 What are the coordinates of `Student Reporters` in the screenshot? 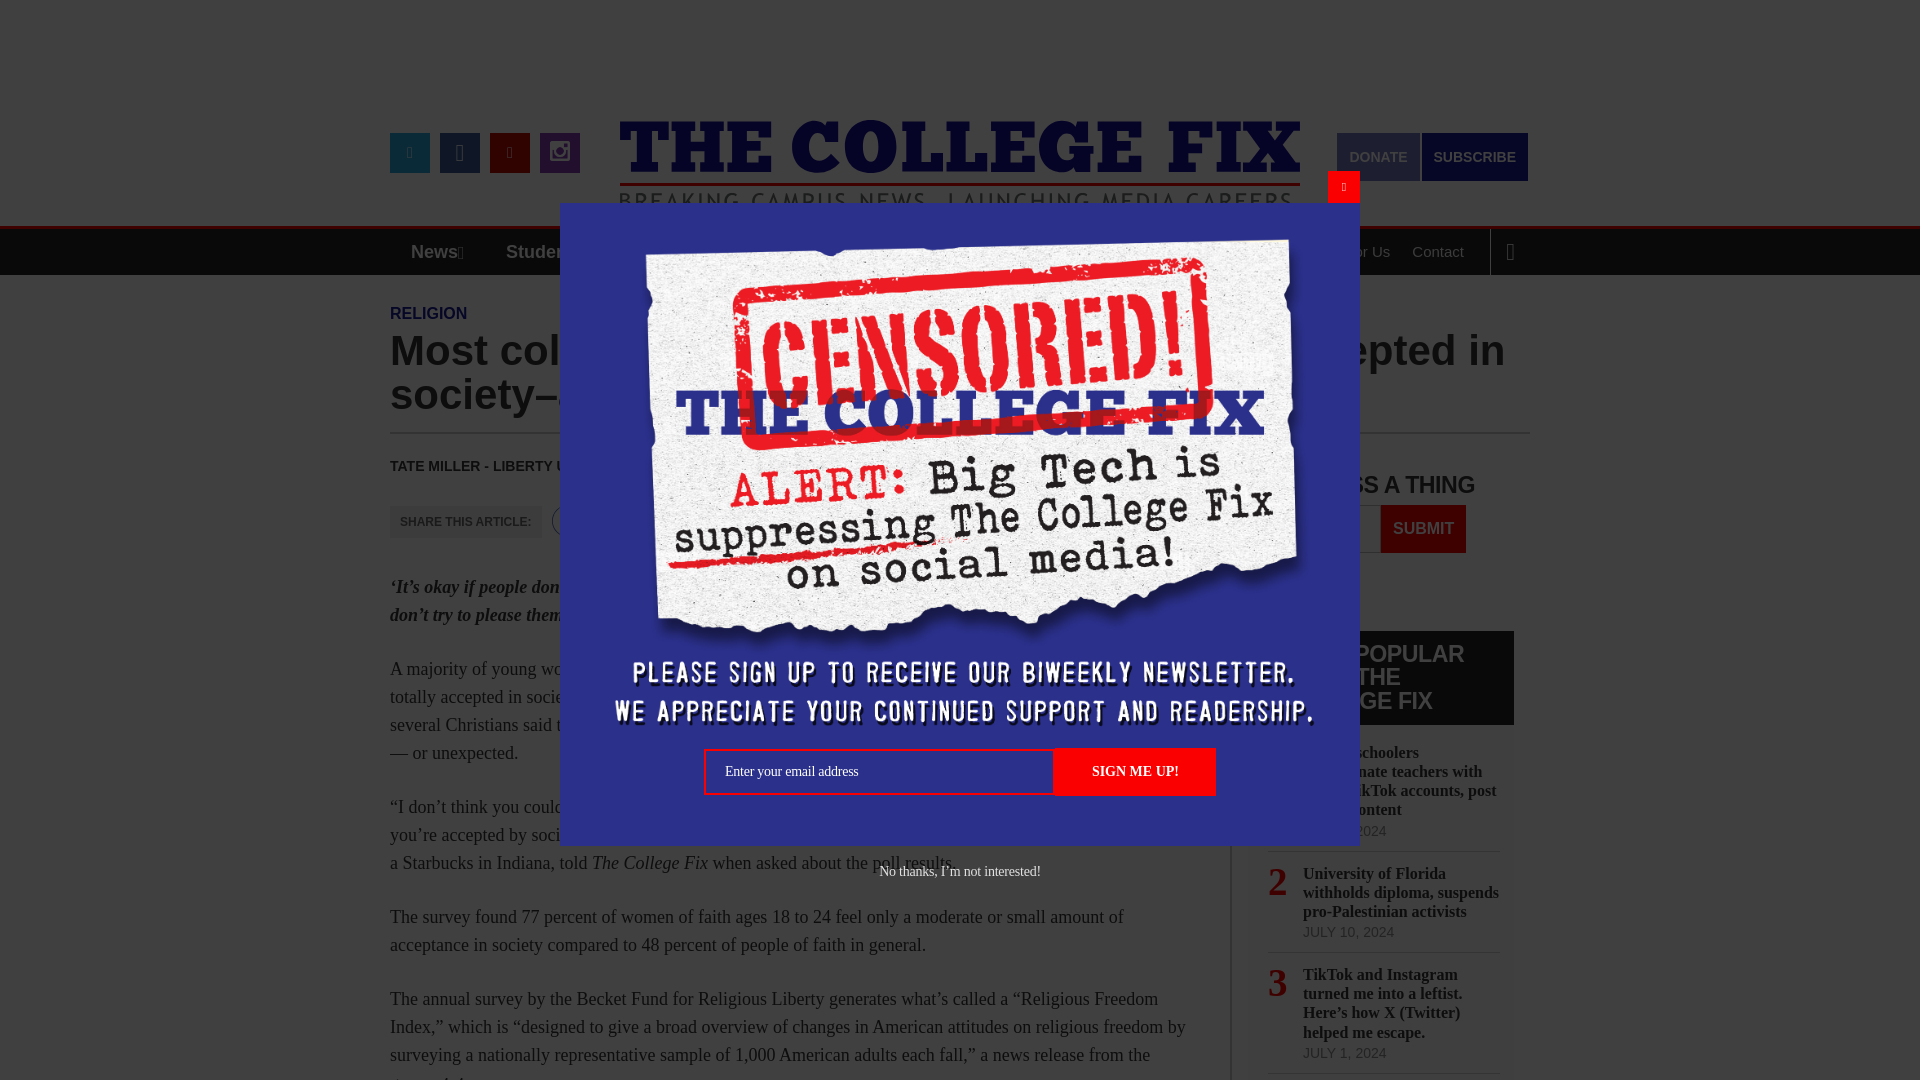 It's located at (584, 252).